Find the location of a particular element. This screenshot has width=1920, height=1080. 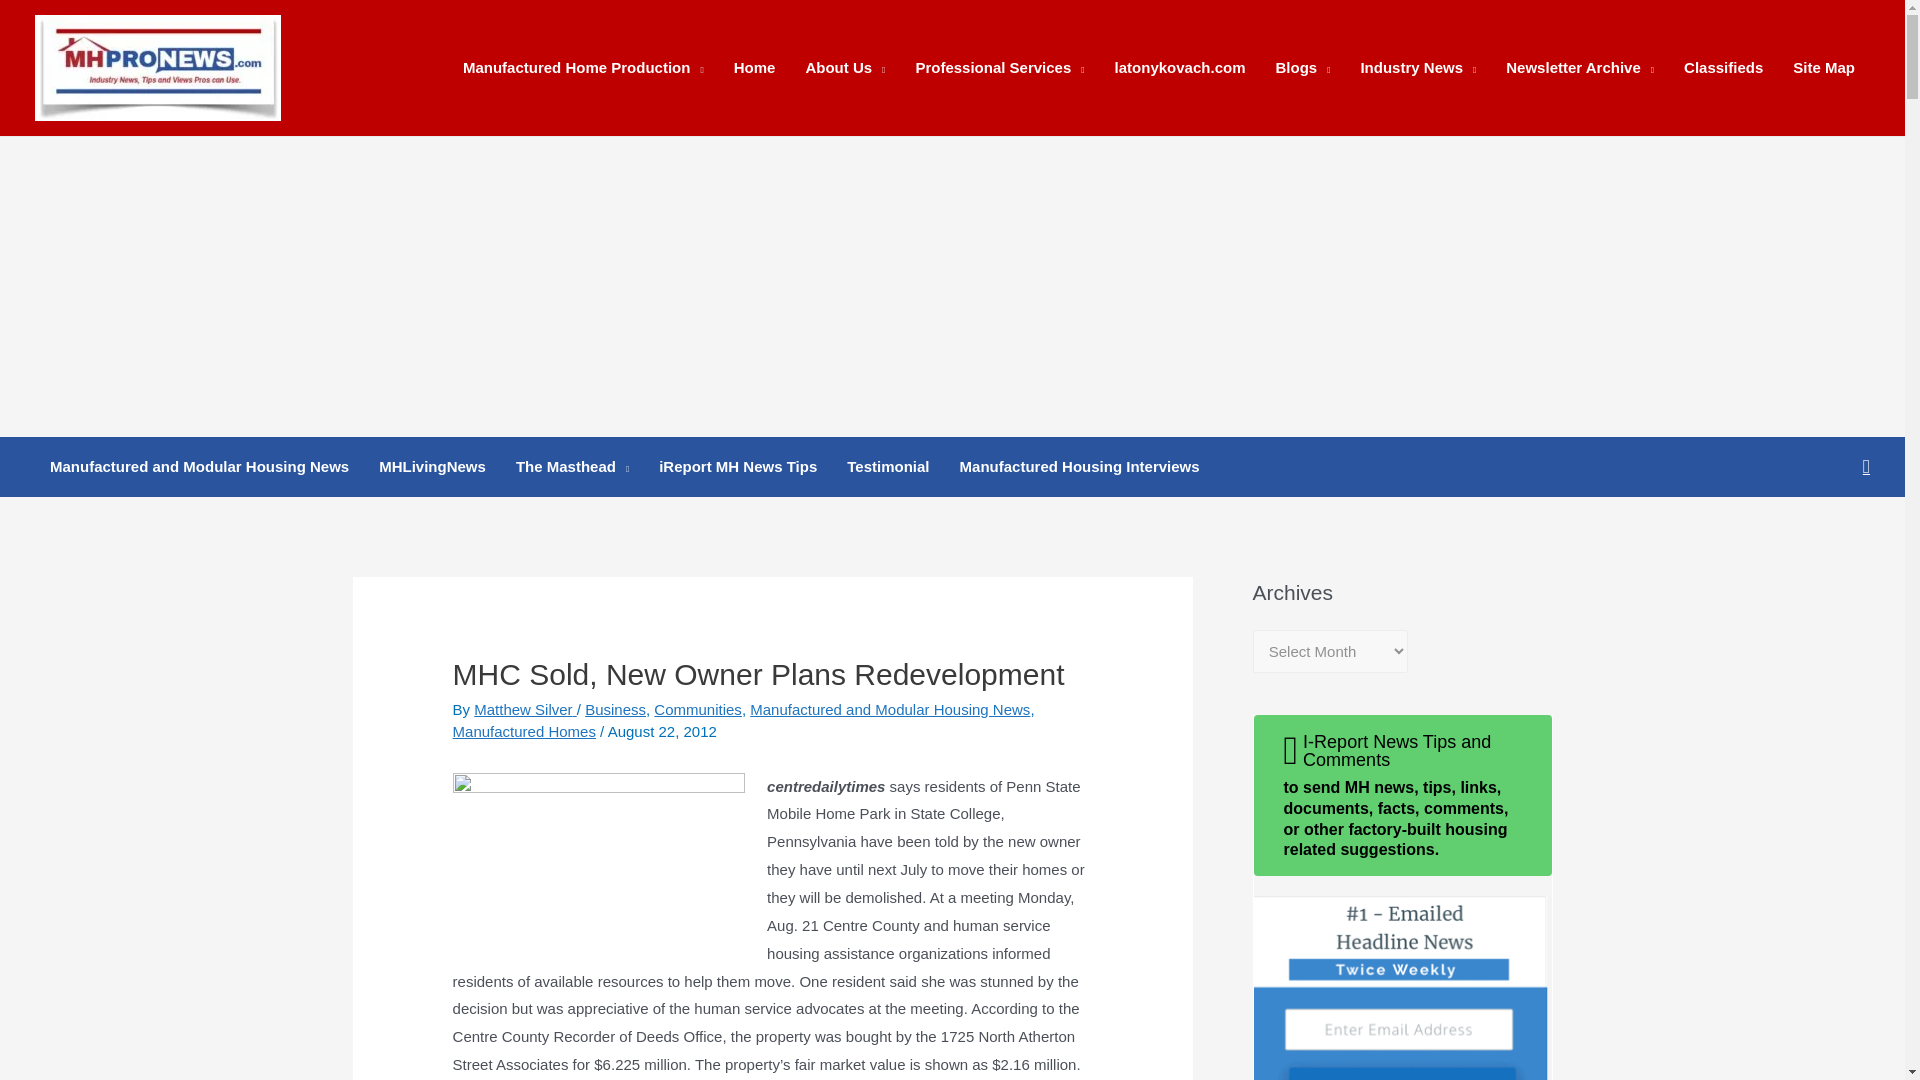

Blogs is located at coordinates (1302, 68).